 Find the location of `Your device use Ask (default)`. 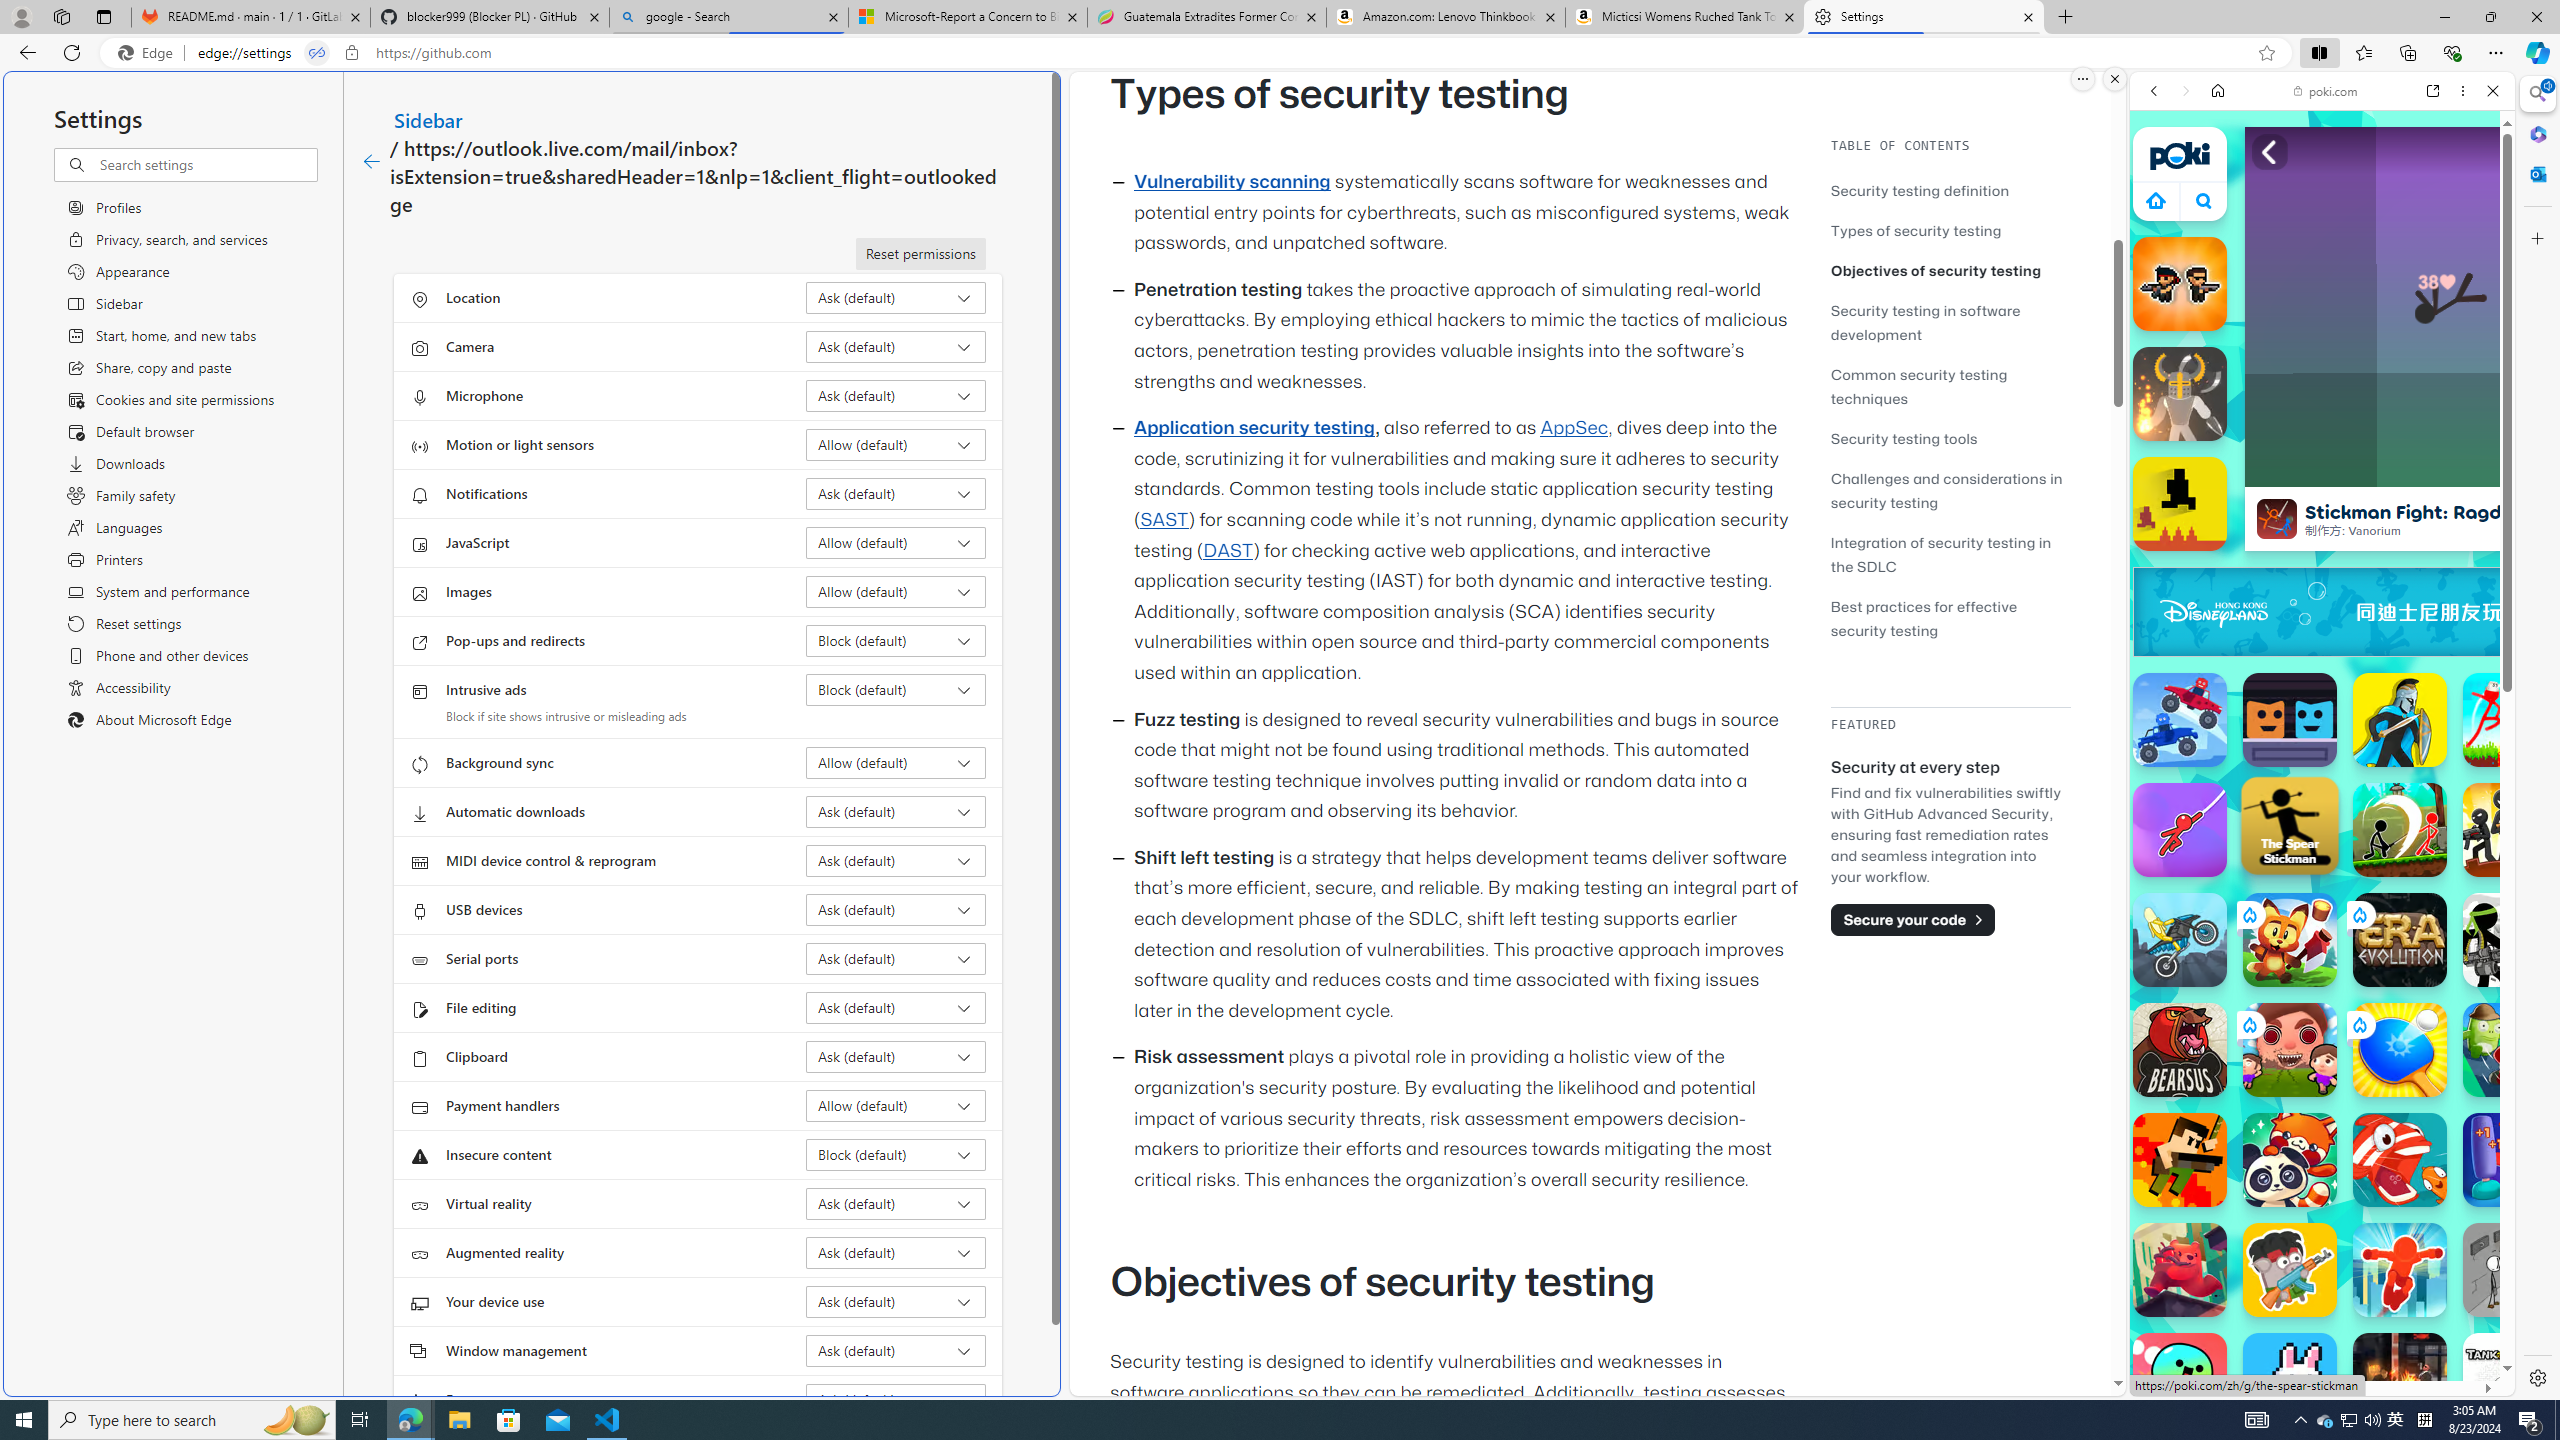

Your device use Ask (default) is located at coordinates (896, 1301).